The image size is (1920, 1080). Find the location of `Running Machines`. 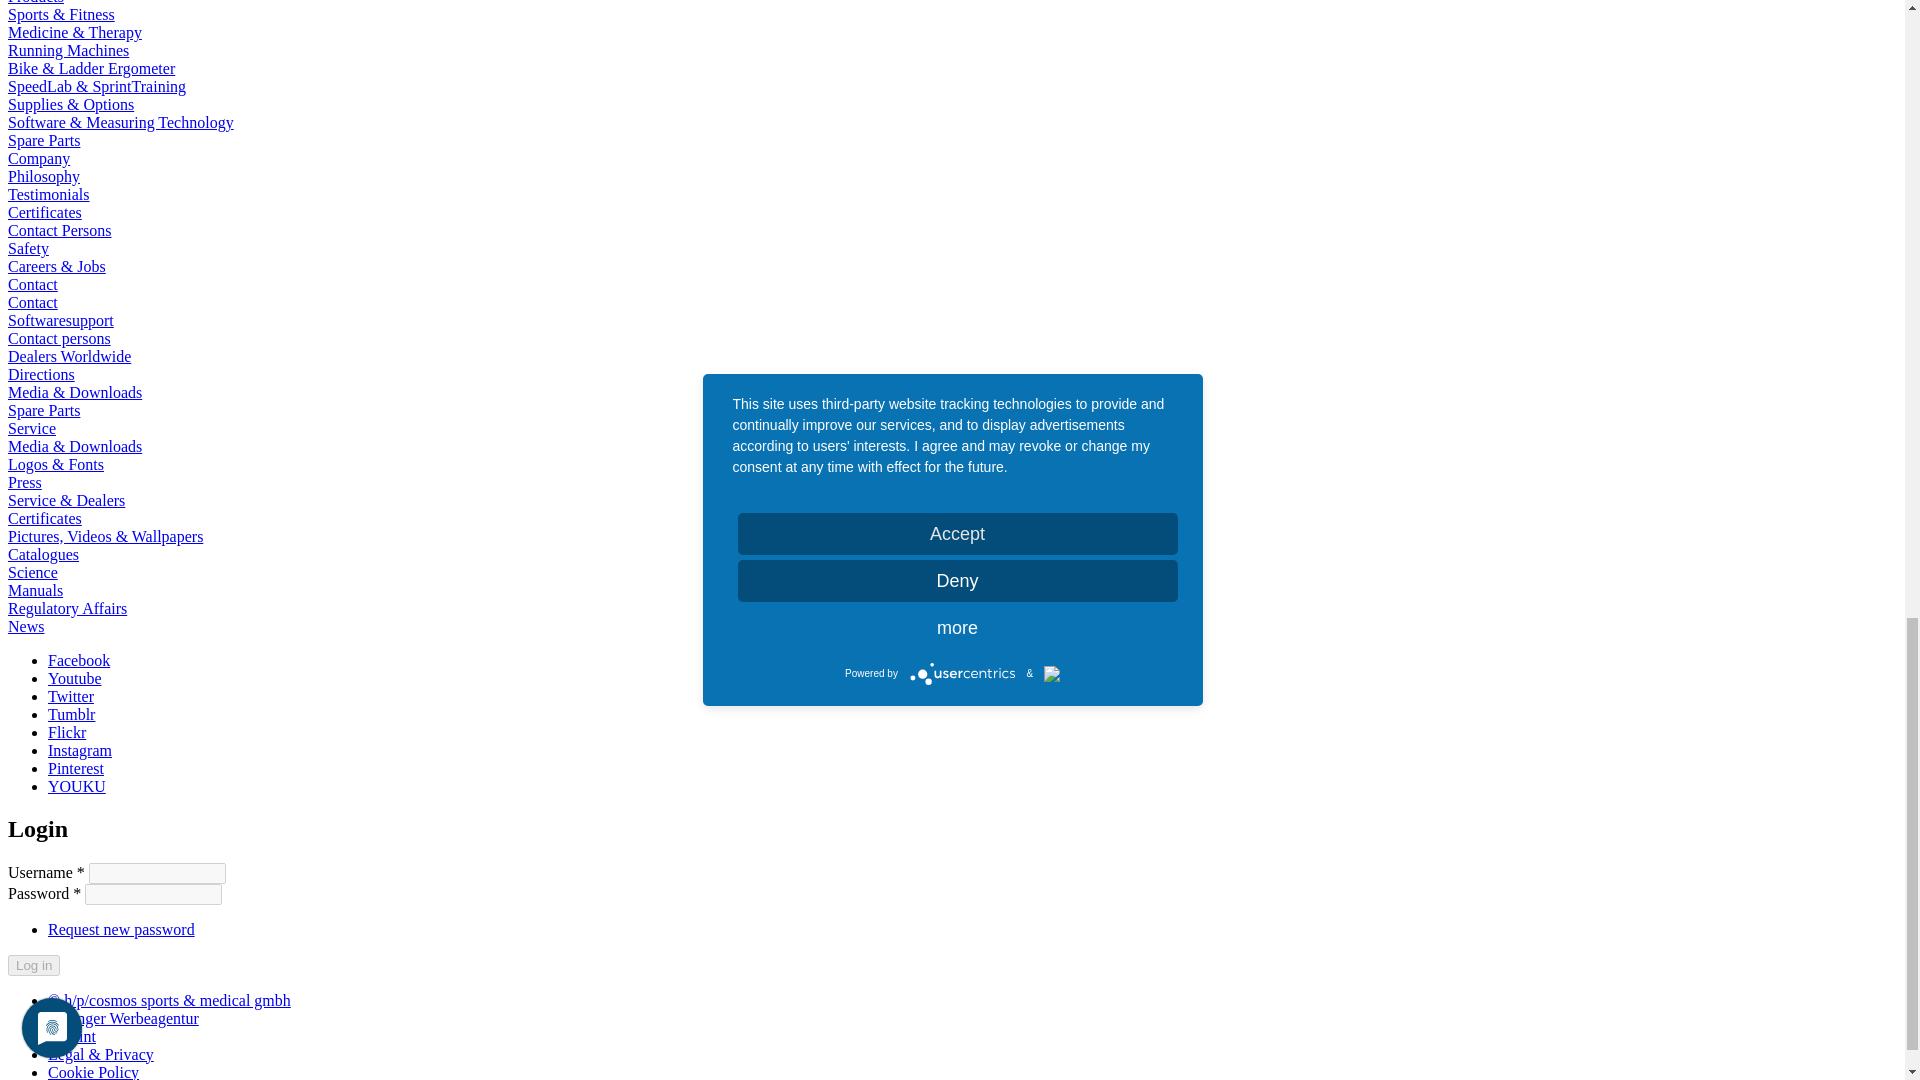

Running Machines is located at coordinates (68, 50).